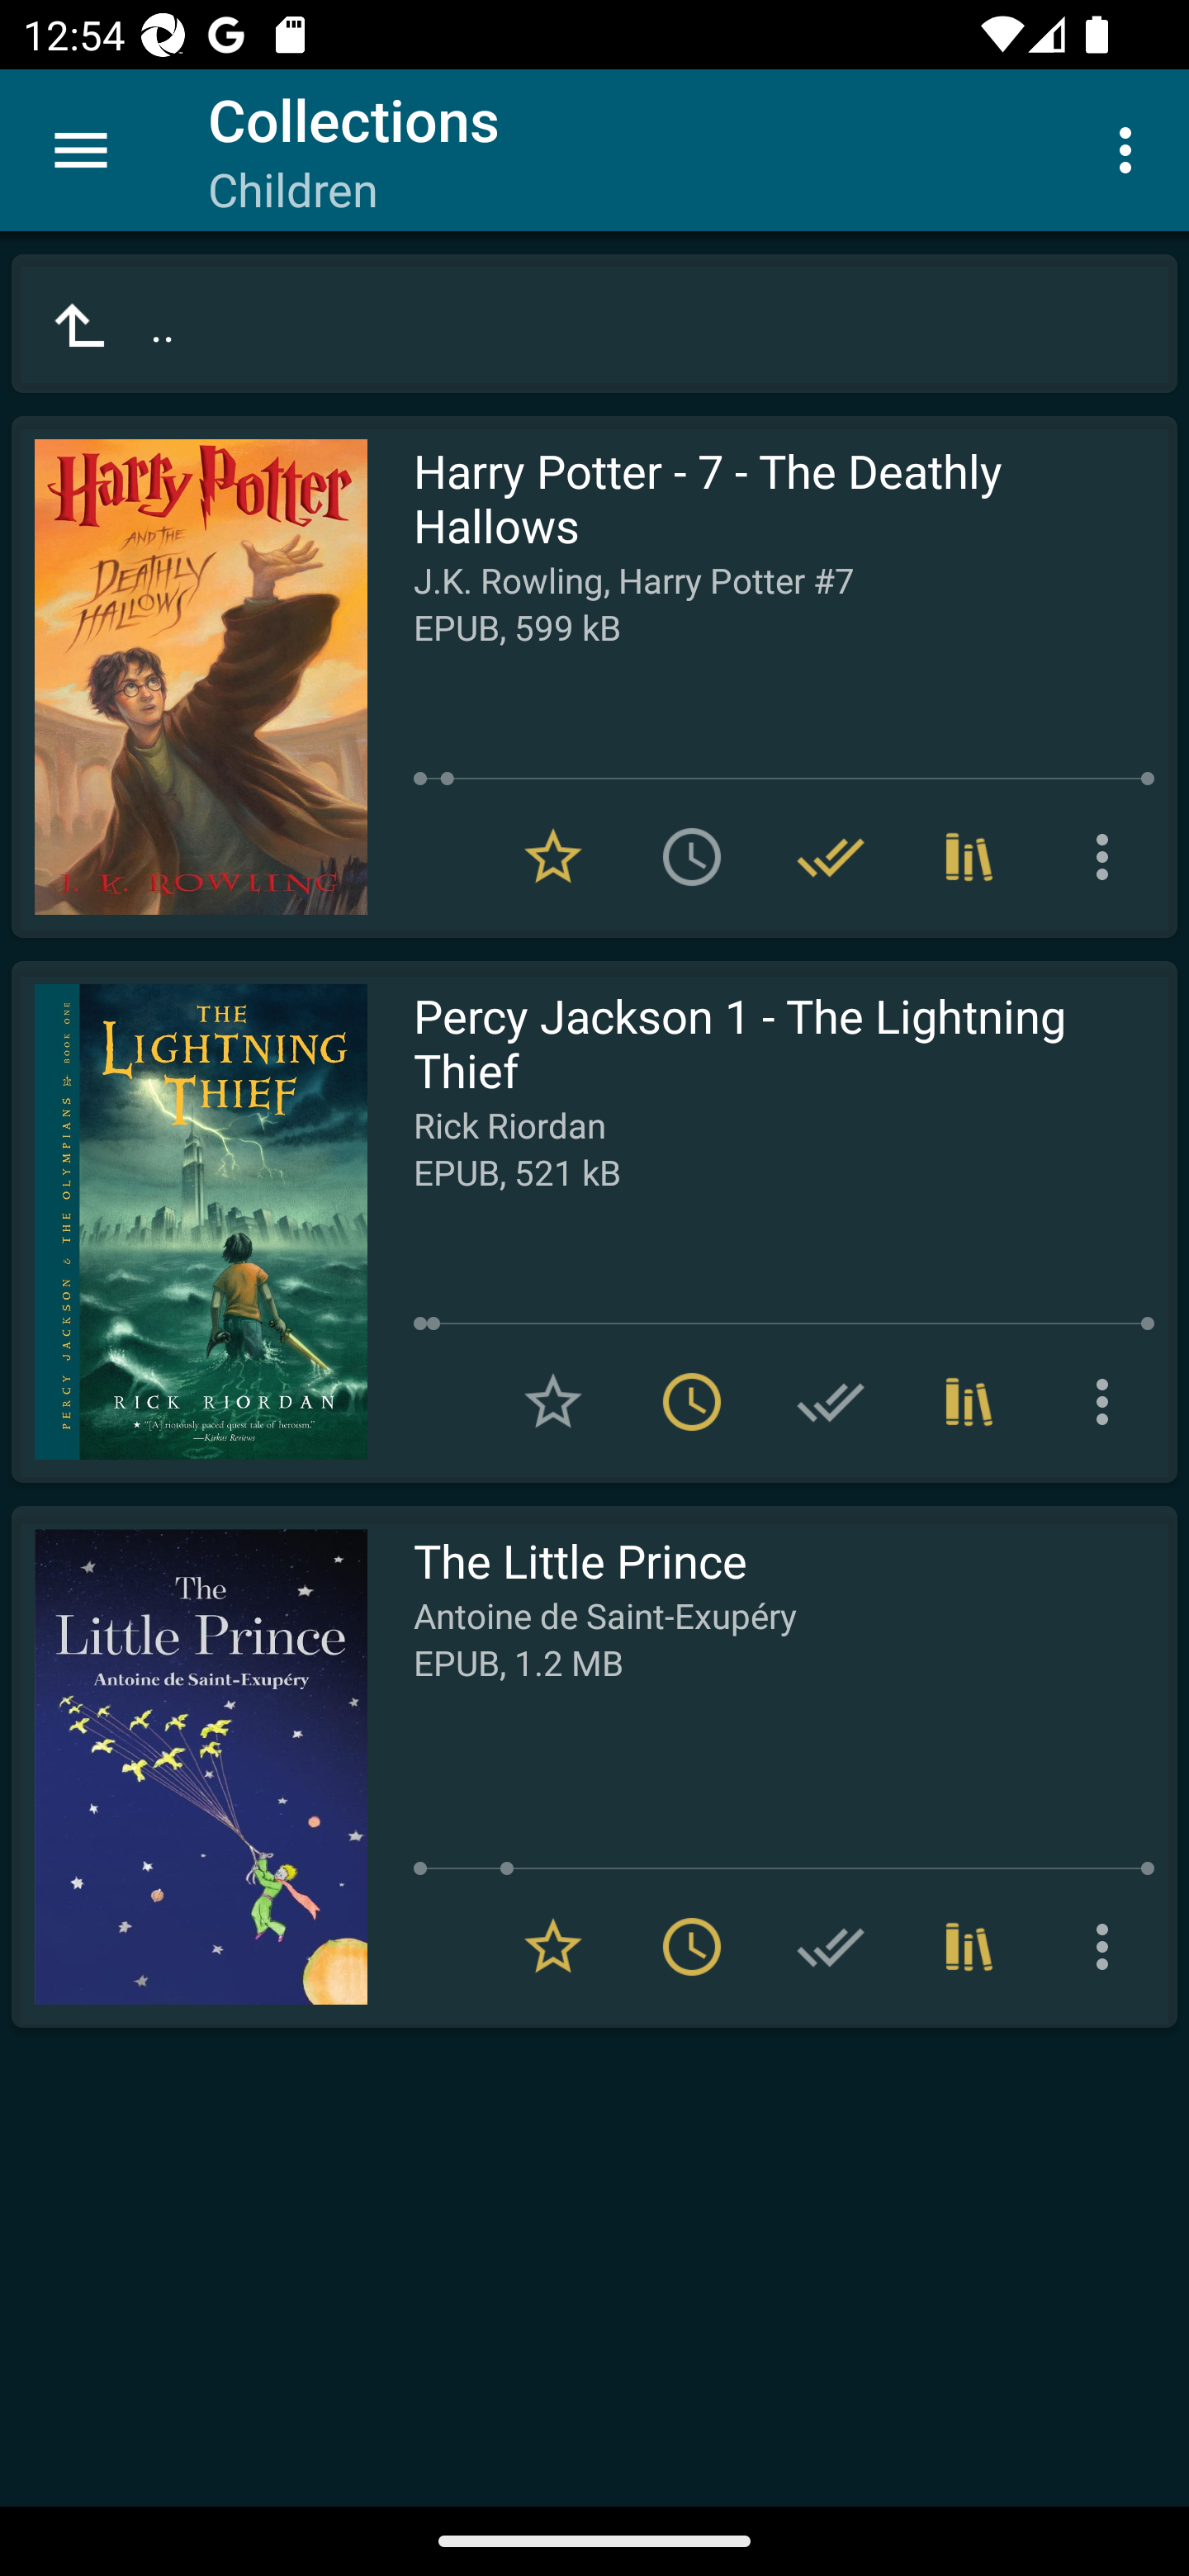  Describe the element at coordinates (1108, 857) in the screenshot. I see `More options` at that location.